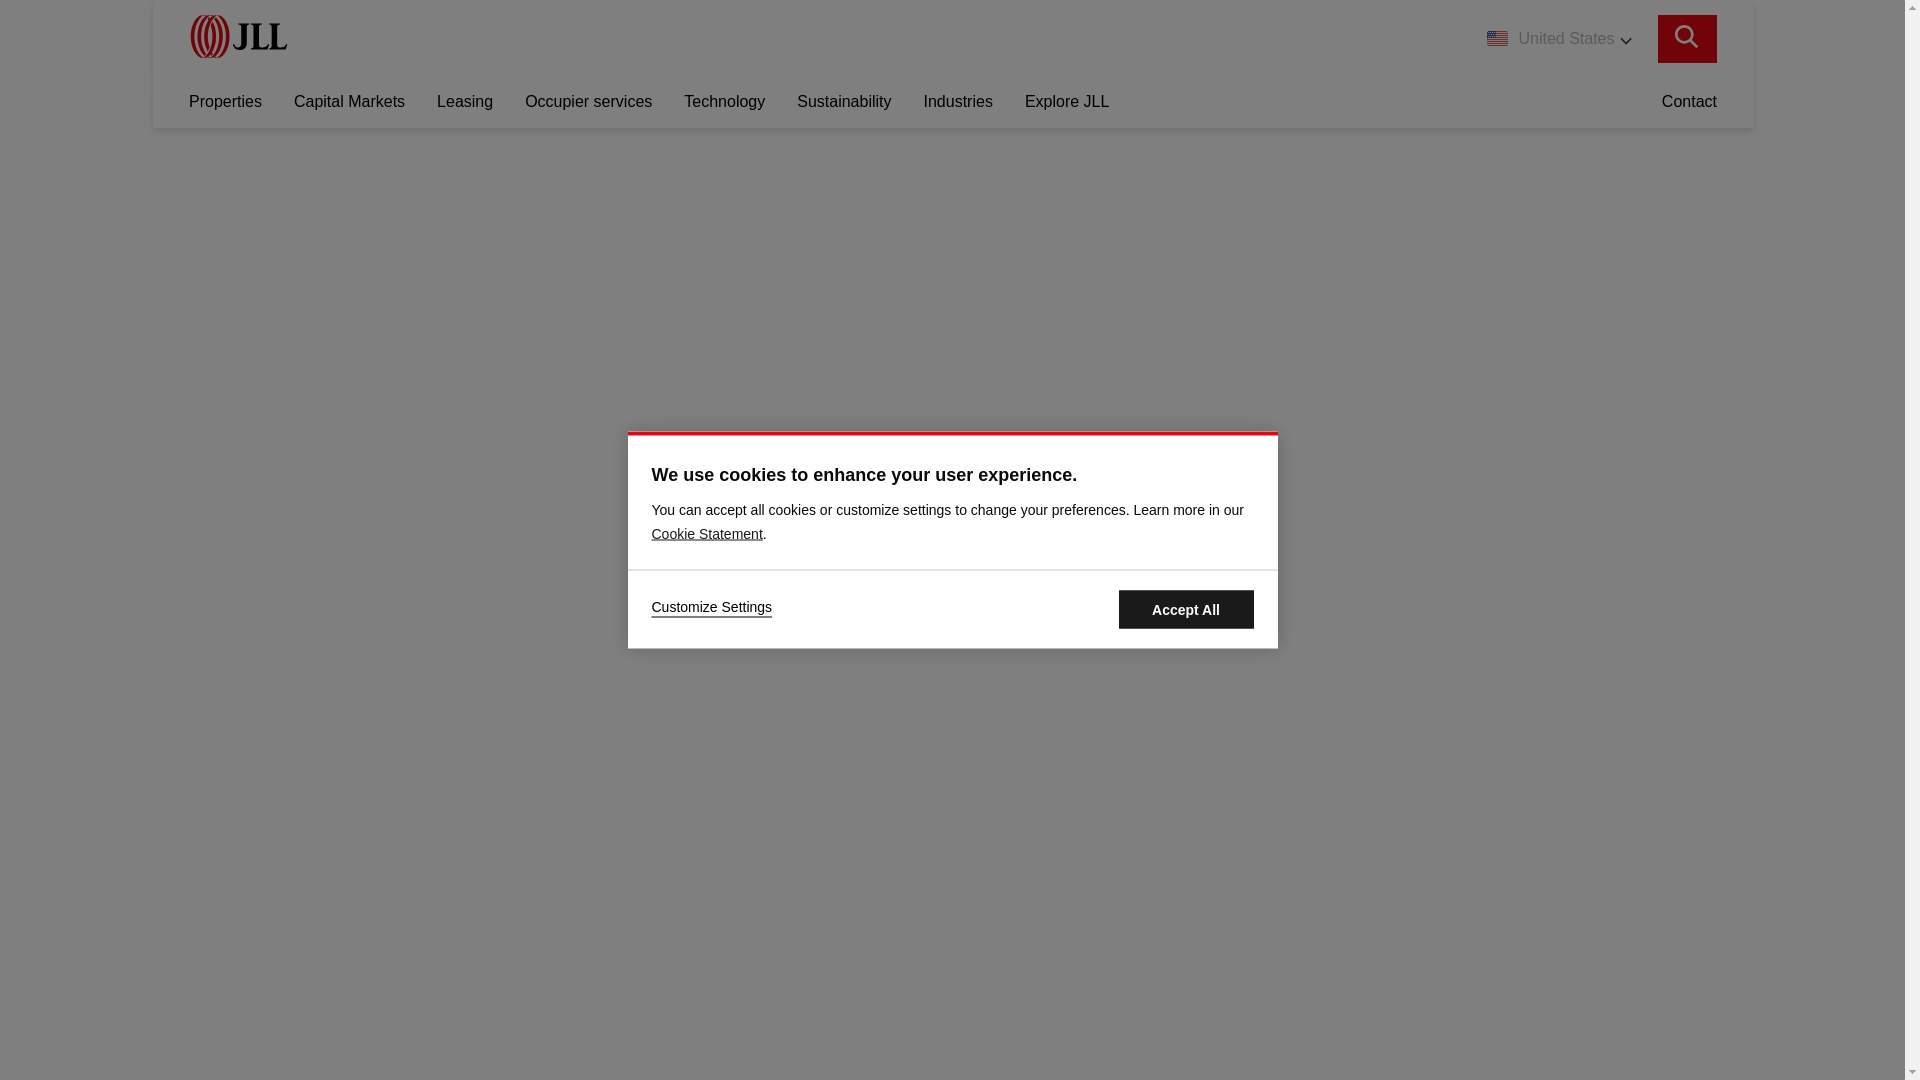 The image size is (1920, 1080). Describe the element at coordinates (1558, 38) in the screenshot. I see `United States` at that location.